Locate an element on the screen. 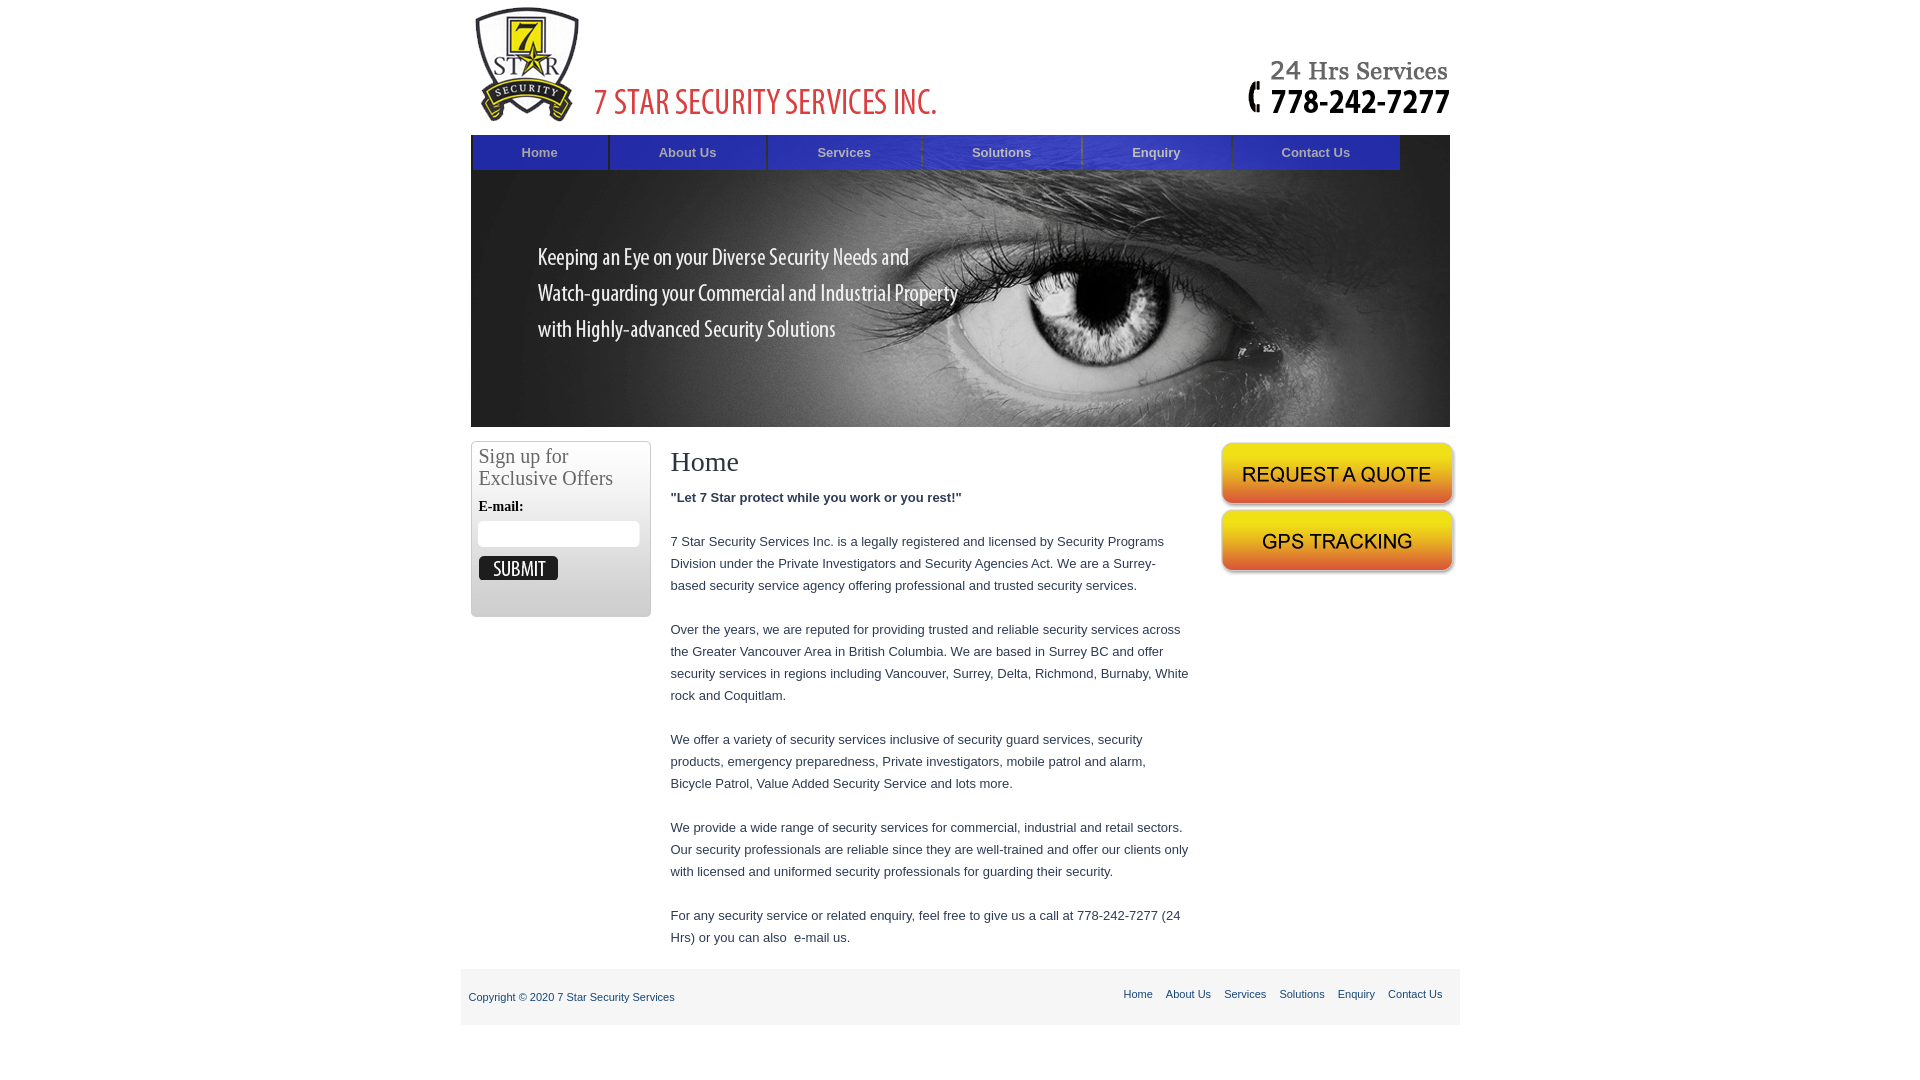 The image size is (1920, 1080). Contact Us is located at coordinates (1317, 152).